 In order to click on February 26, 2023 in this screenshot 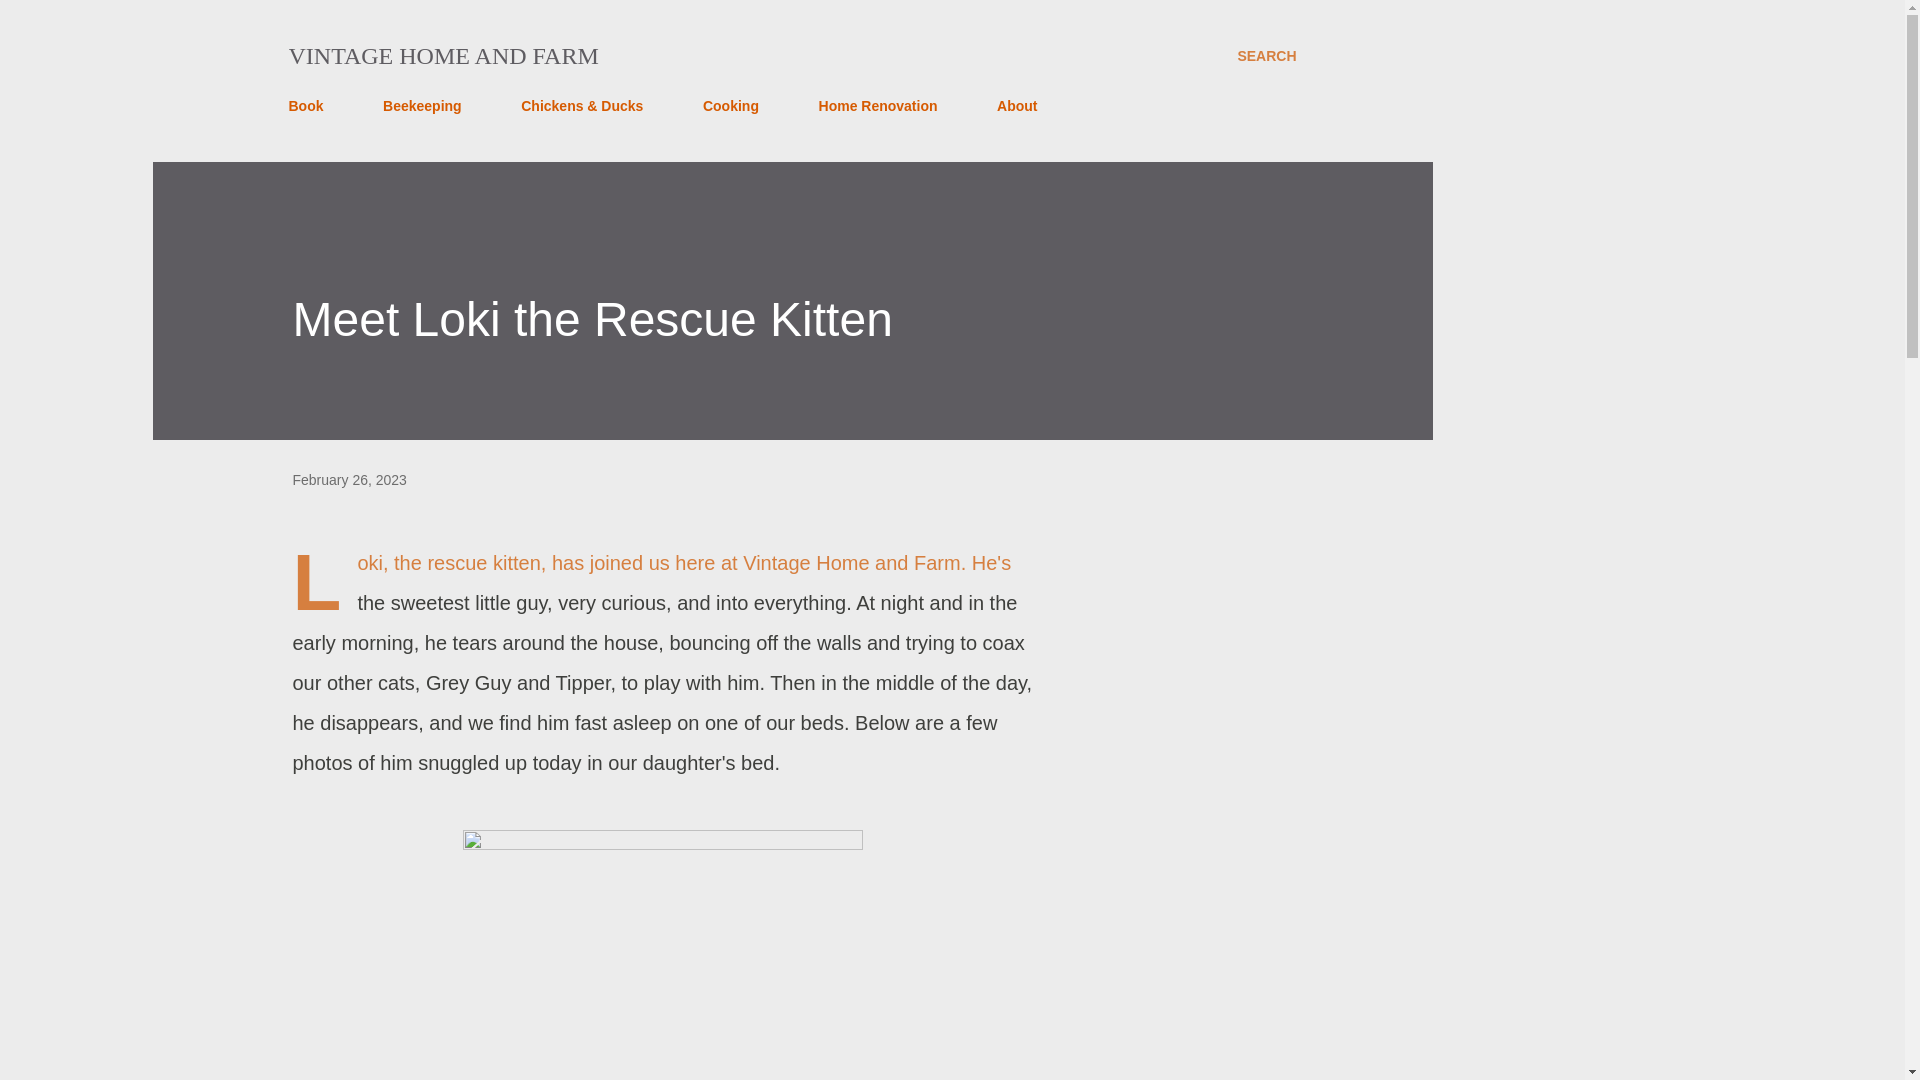, I will do `click(348, 480)`.